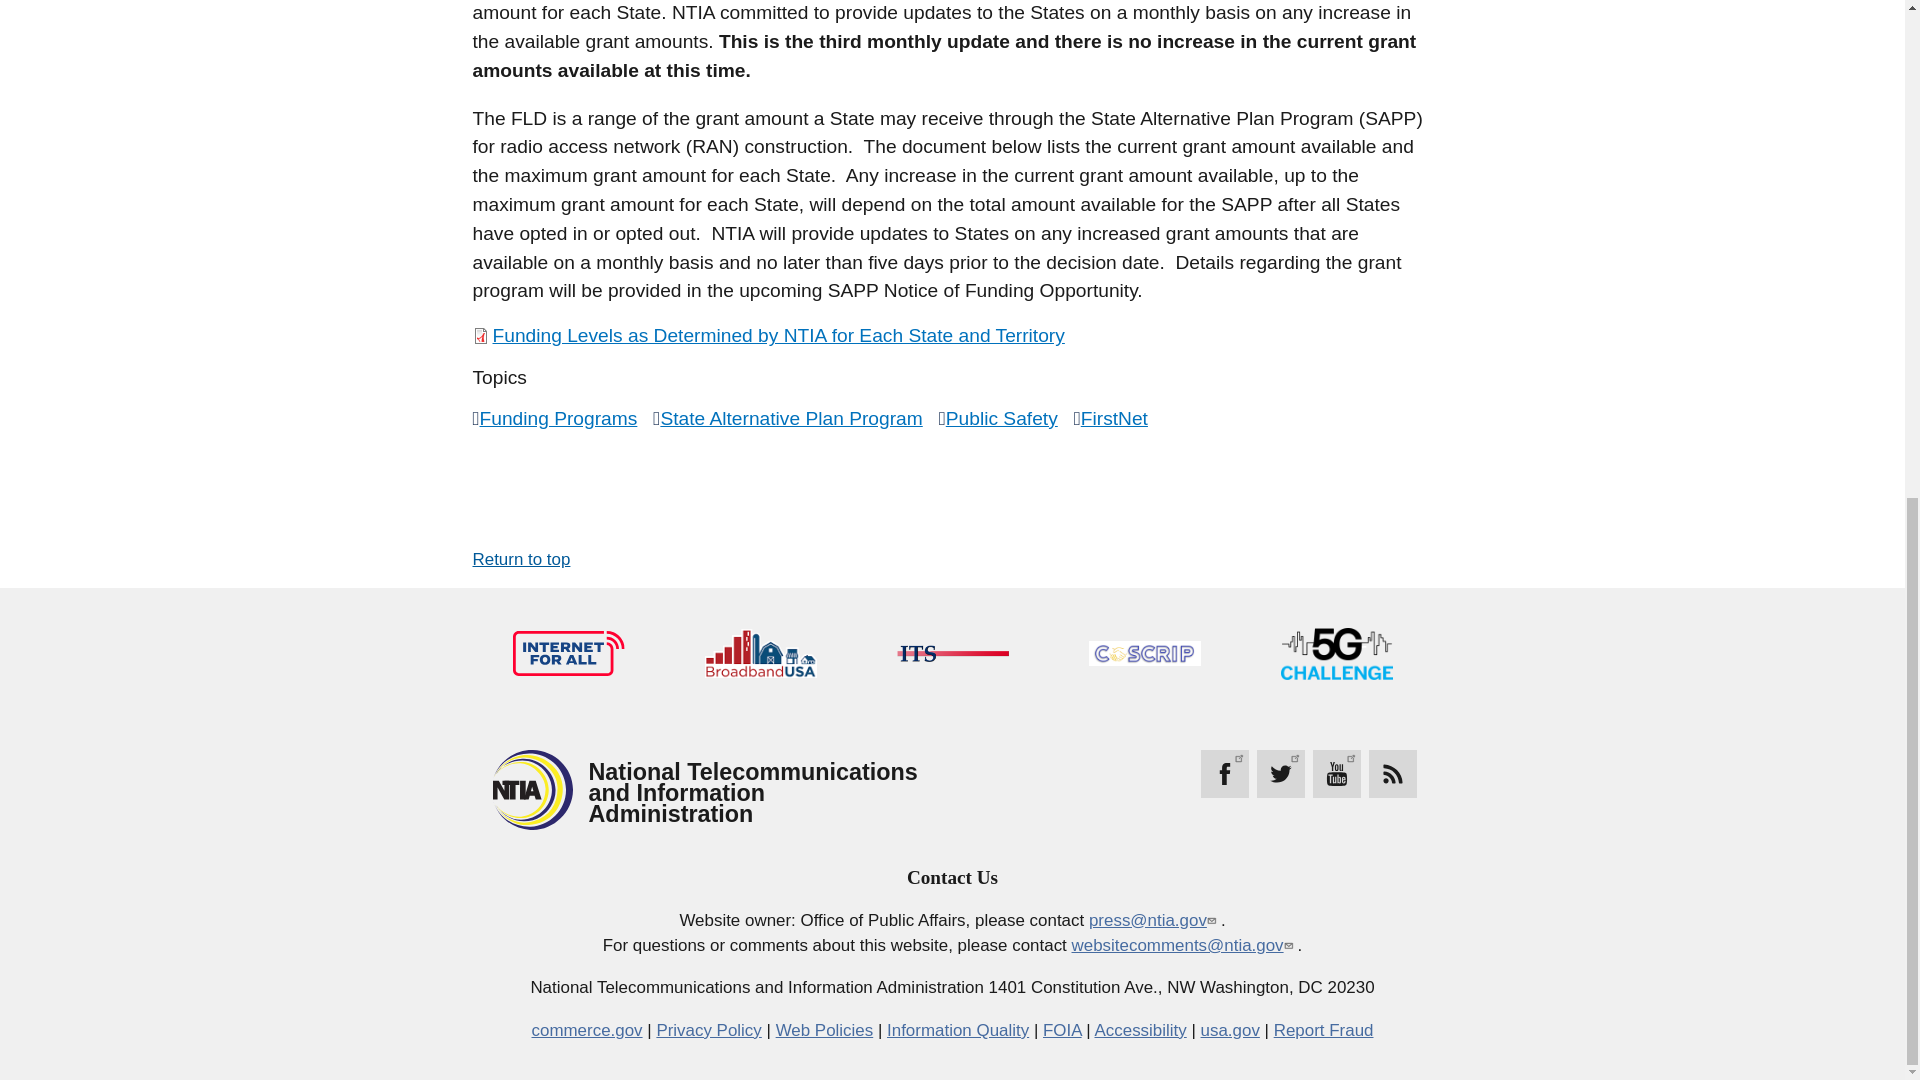  I want to click on Information Quality, so click(958, 1030).